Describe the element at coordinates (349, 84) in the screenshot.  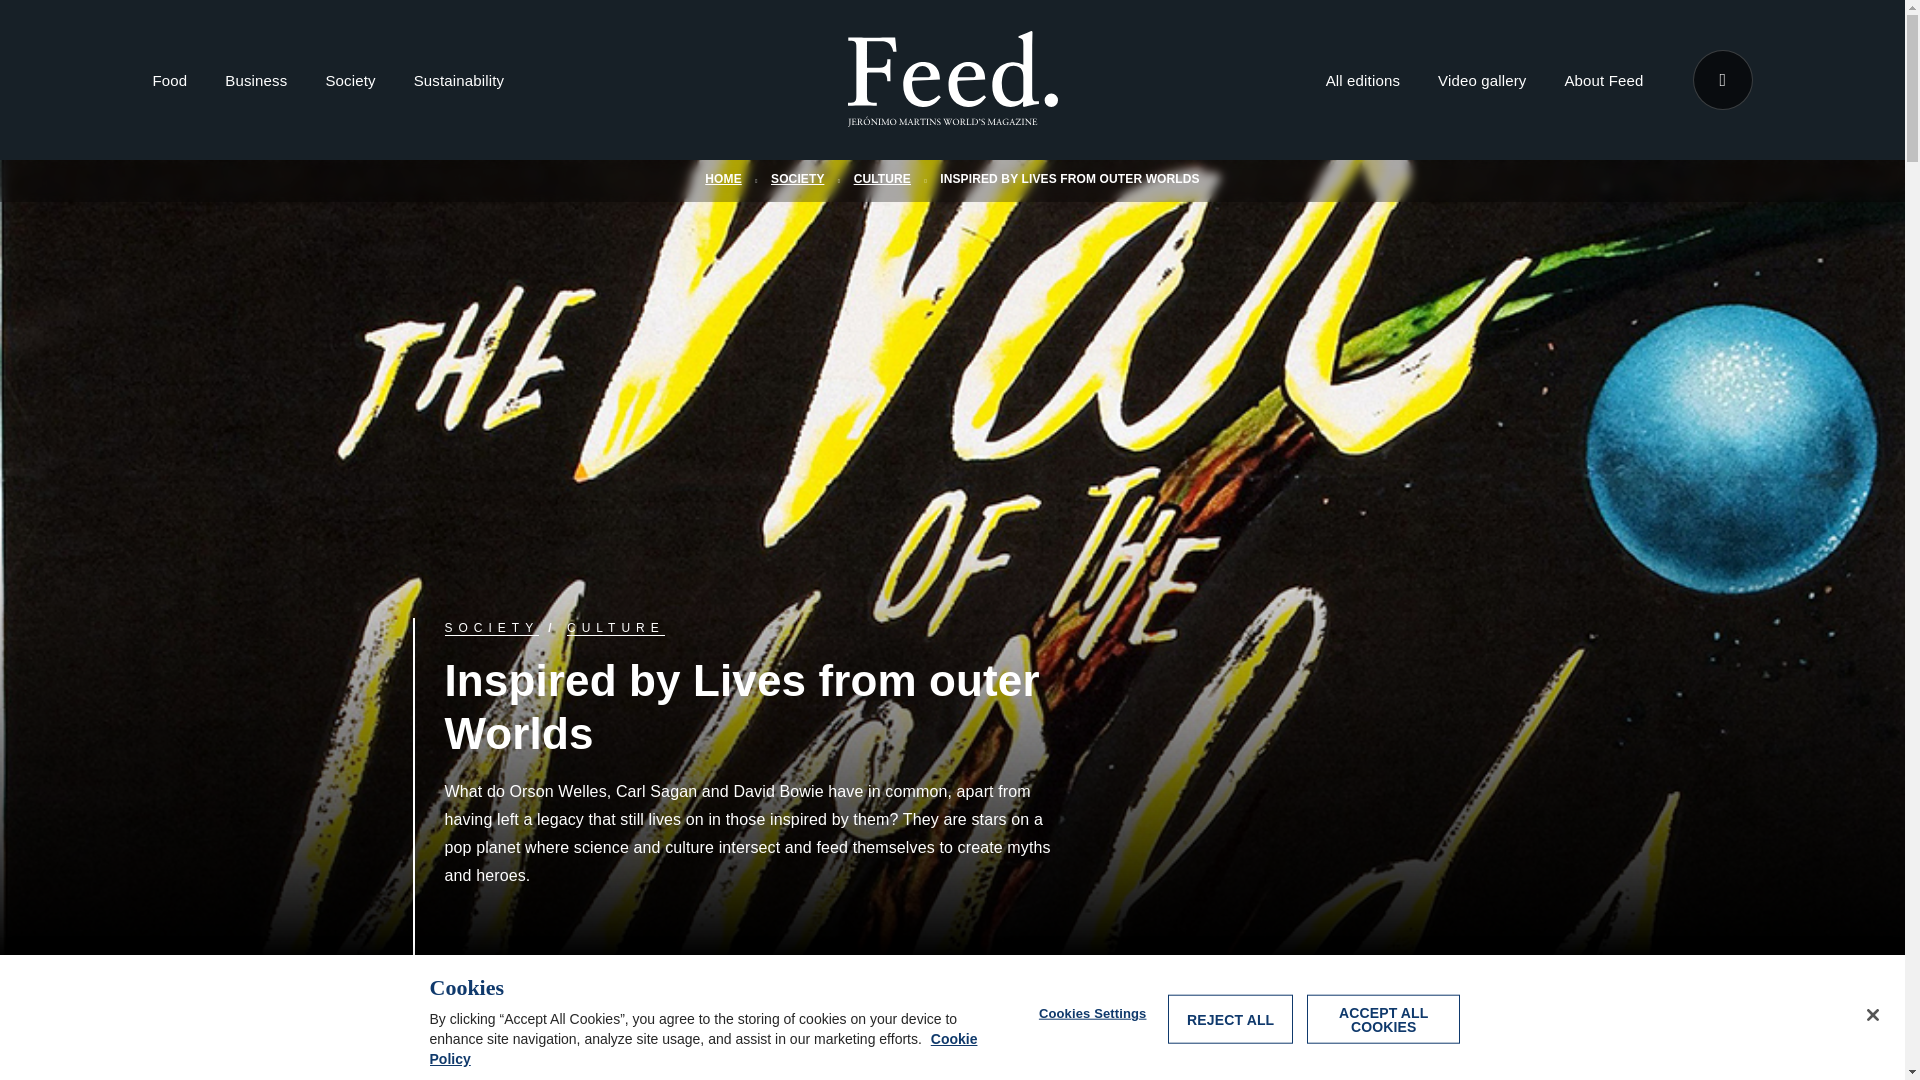
I see `Society` at that location.